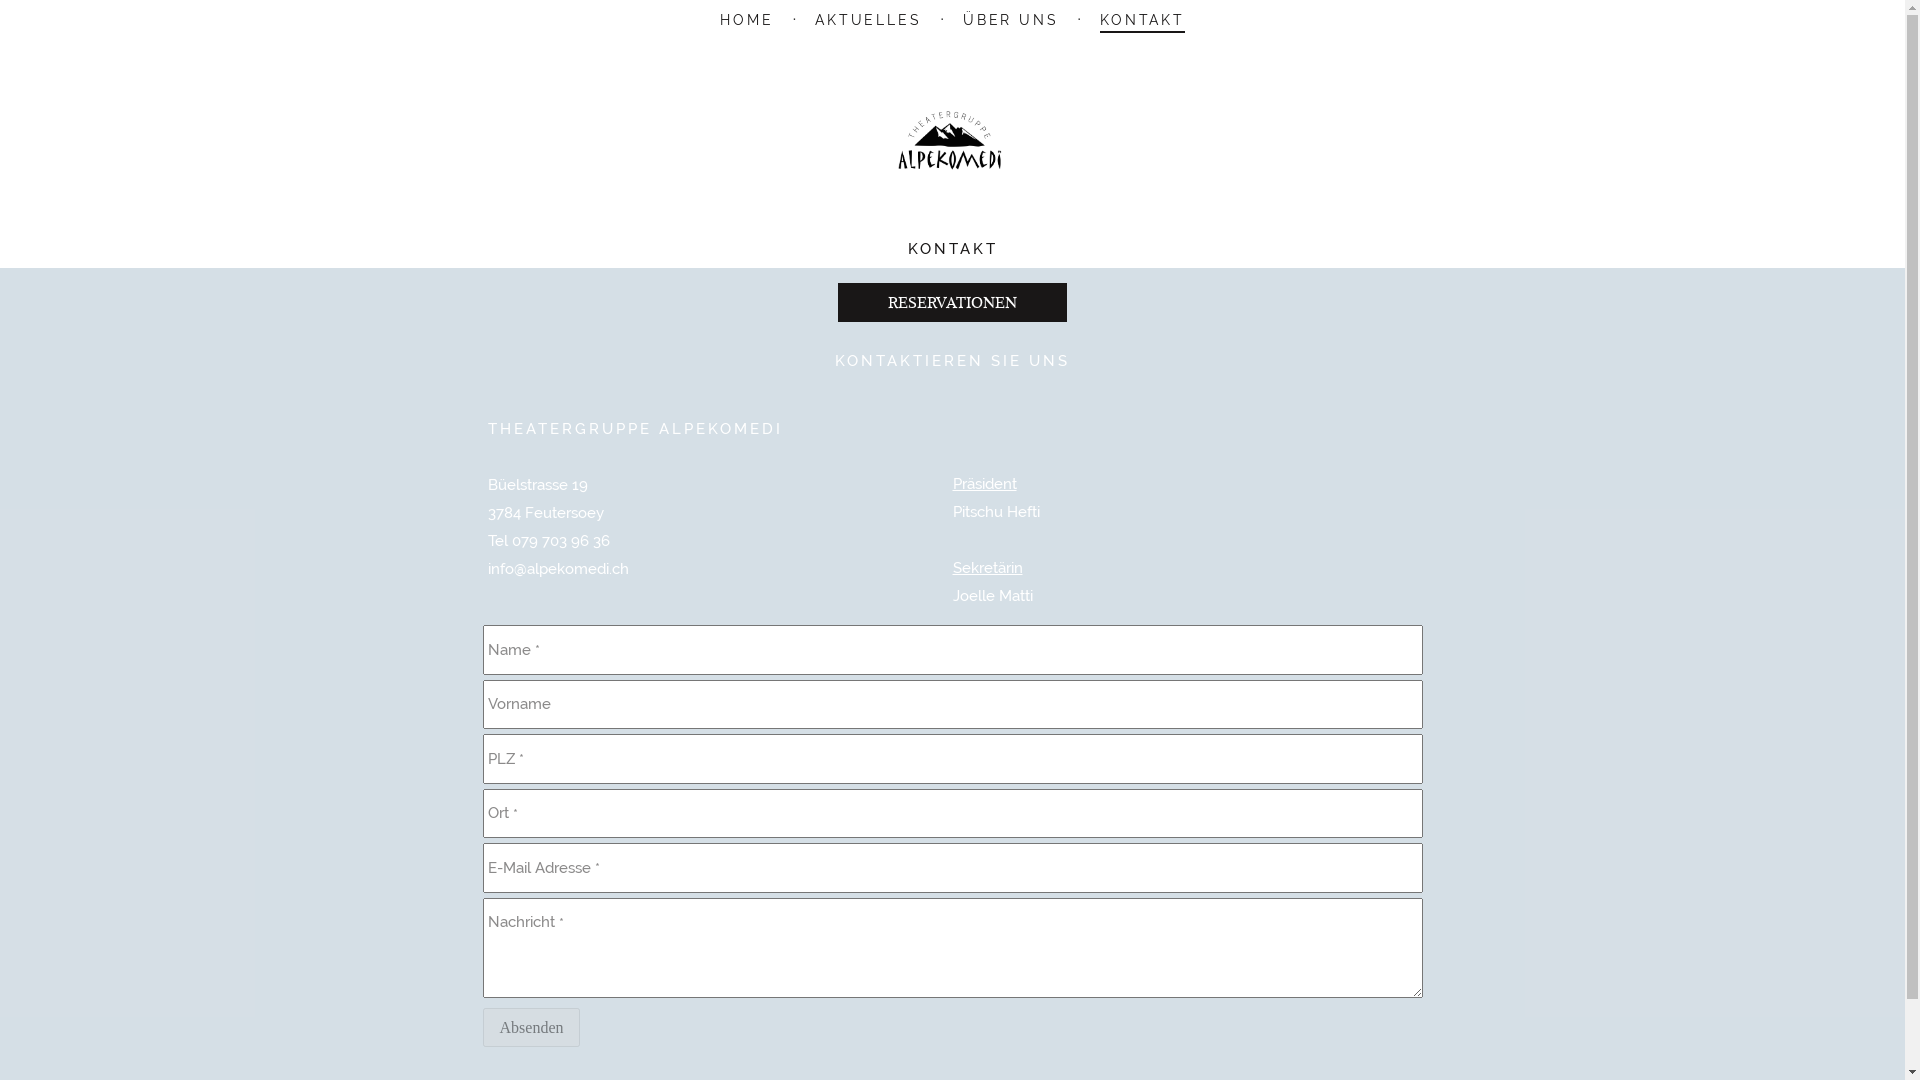 The width and height of the screenshot is (1920, 1080). What do you see at coordinates (868, 22) in the screenshot?
I see `AKTUELLES` at bounding box center [868, 22].